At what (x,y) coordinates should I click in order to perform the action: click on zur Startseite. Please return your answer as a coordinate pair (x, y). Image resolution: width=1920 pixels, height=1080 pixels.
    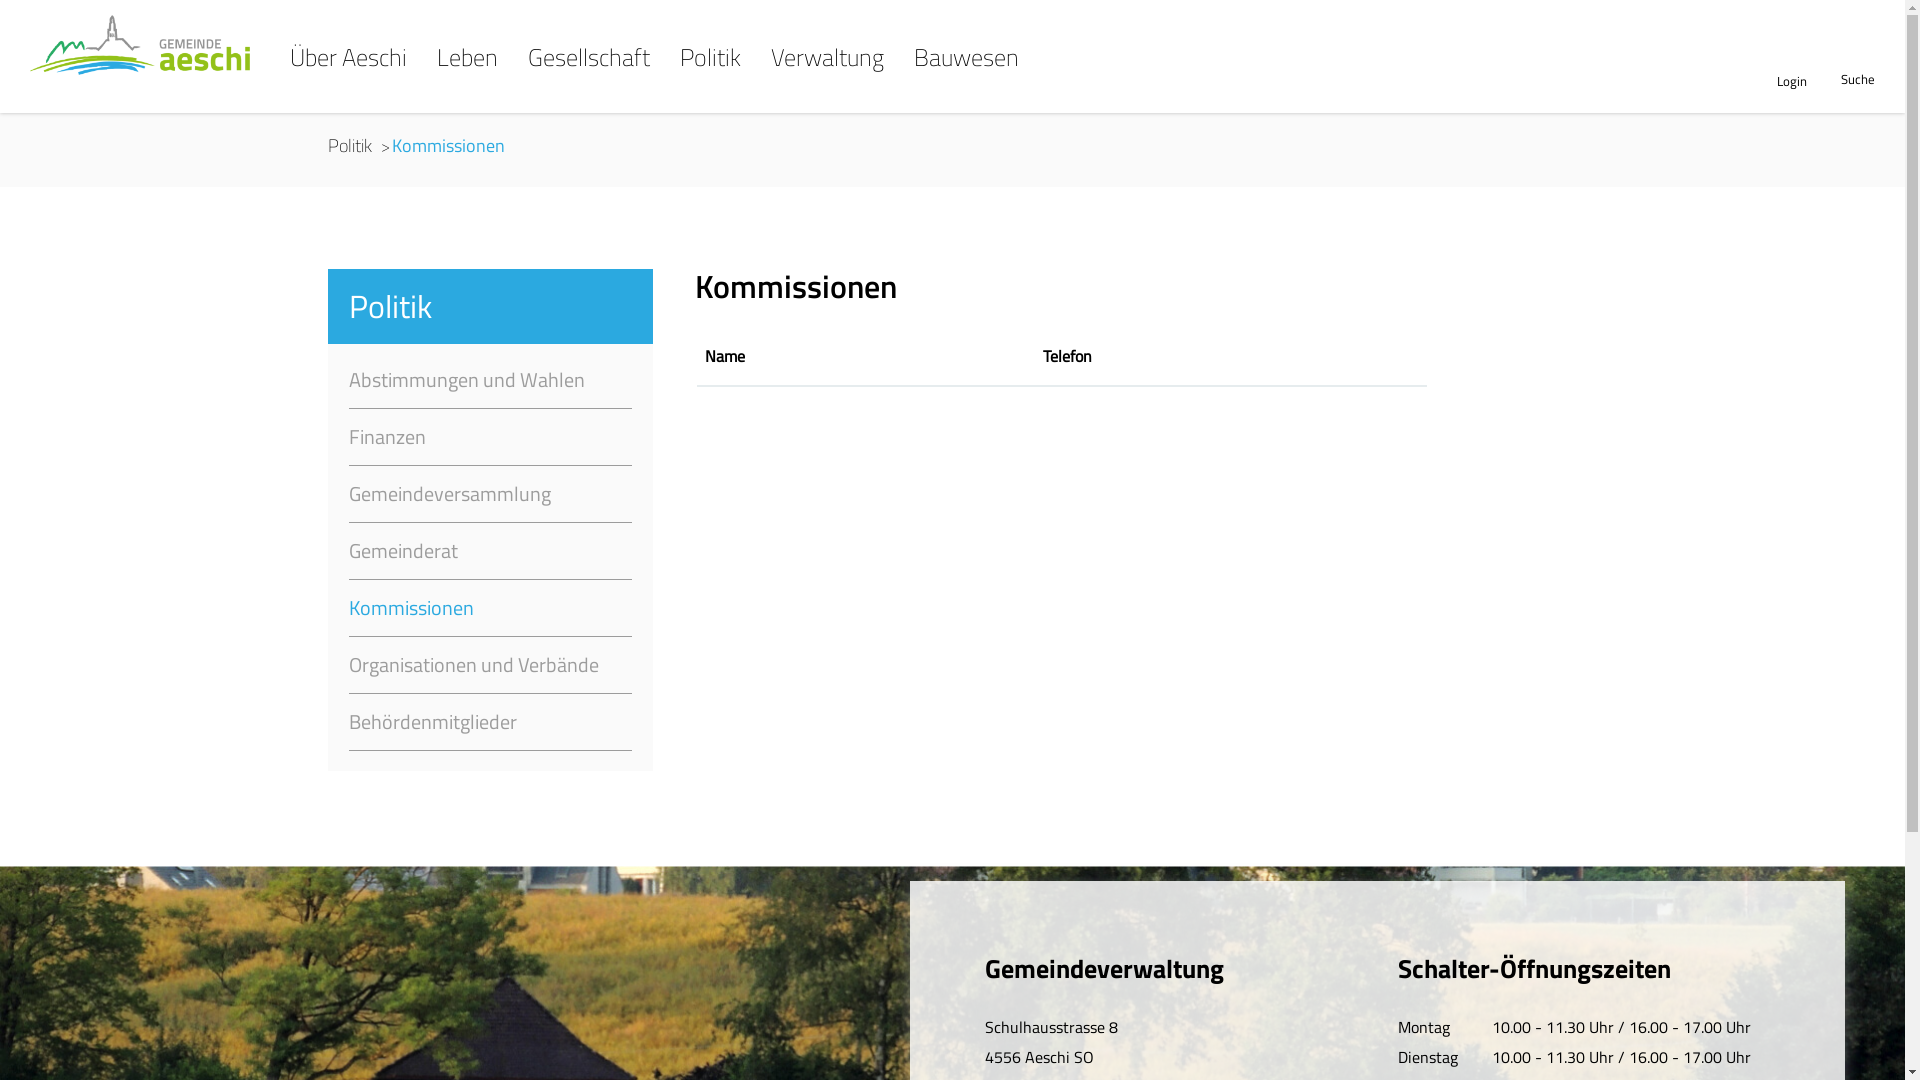
    Looking at the image, I should click on (0, 16).